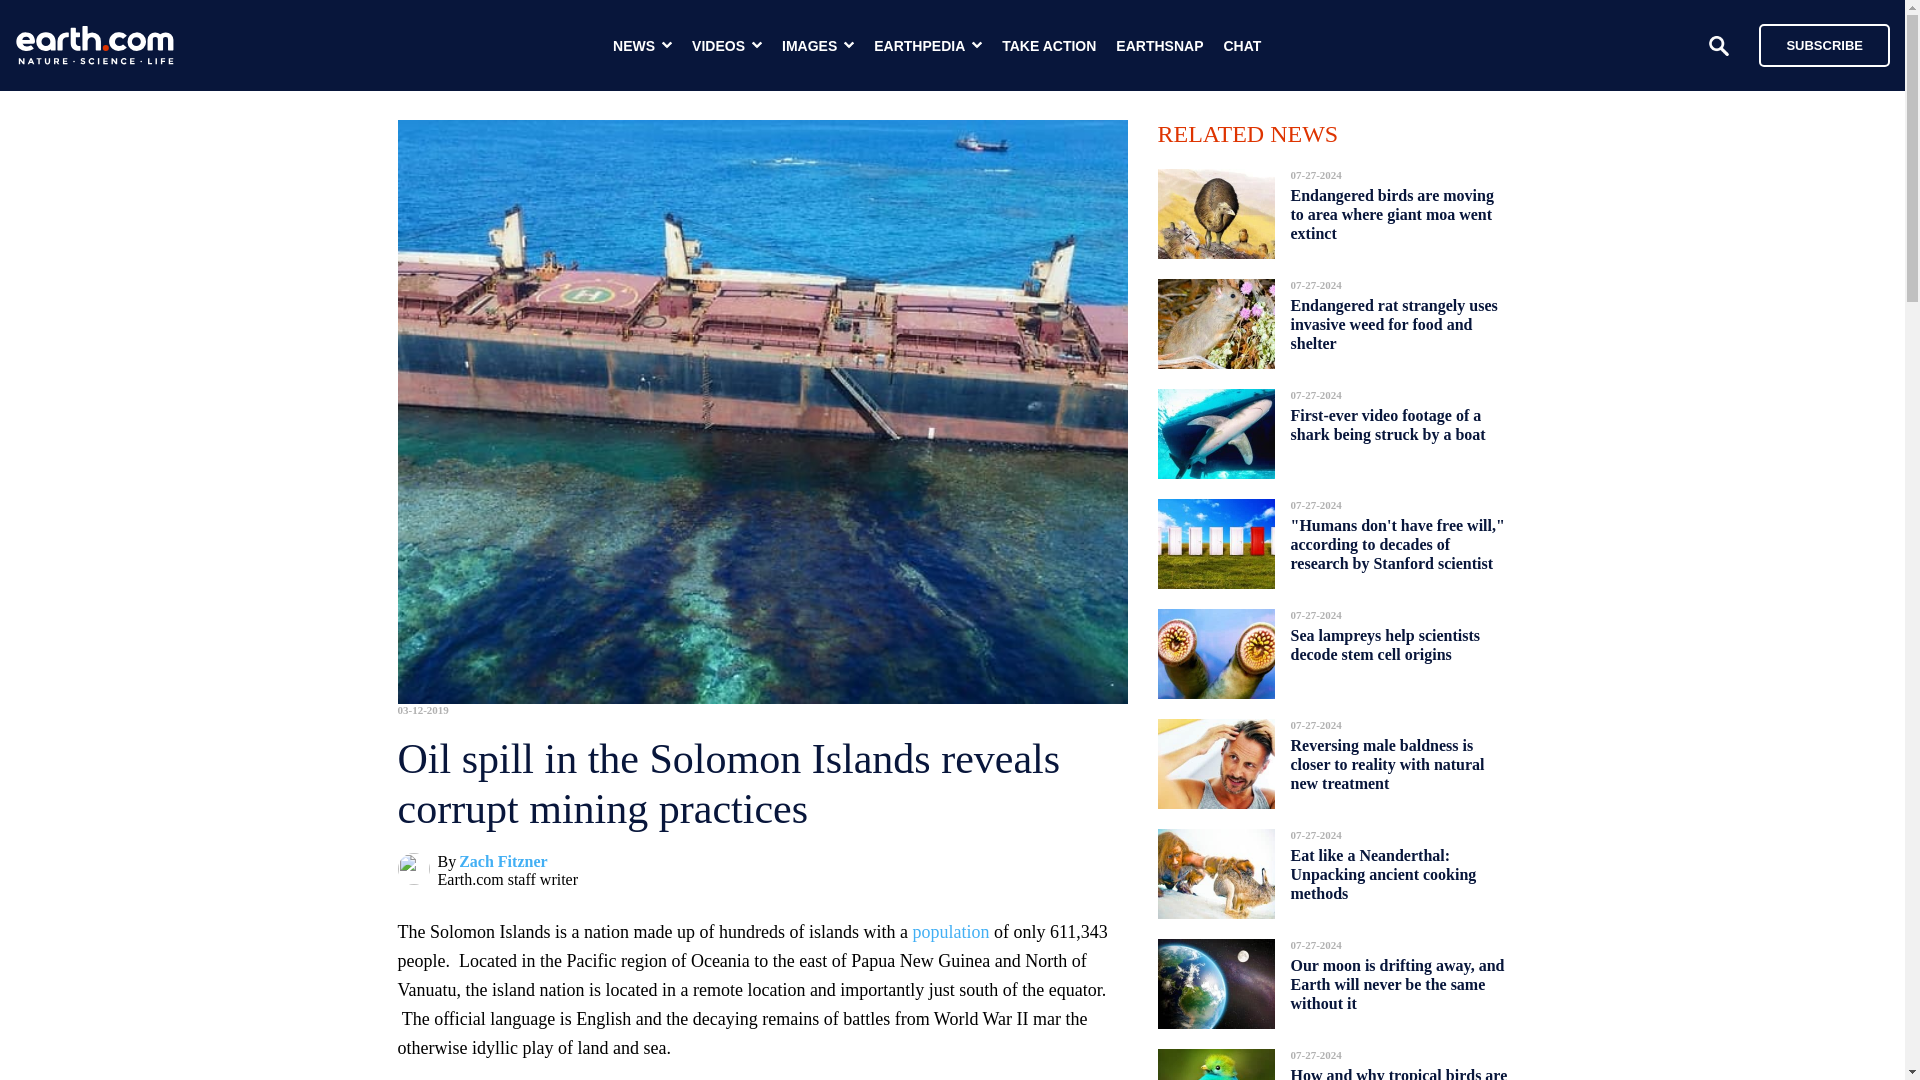 The image size is (1920, 1080). Describe the element at coordinates (1814, 44) in the screenshot. I see `SUBSCRIBE` at that location.